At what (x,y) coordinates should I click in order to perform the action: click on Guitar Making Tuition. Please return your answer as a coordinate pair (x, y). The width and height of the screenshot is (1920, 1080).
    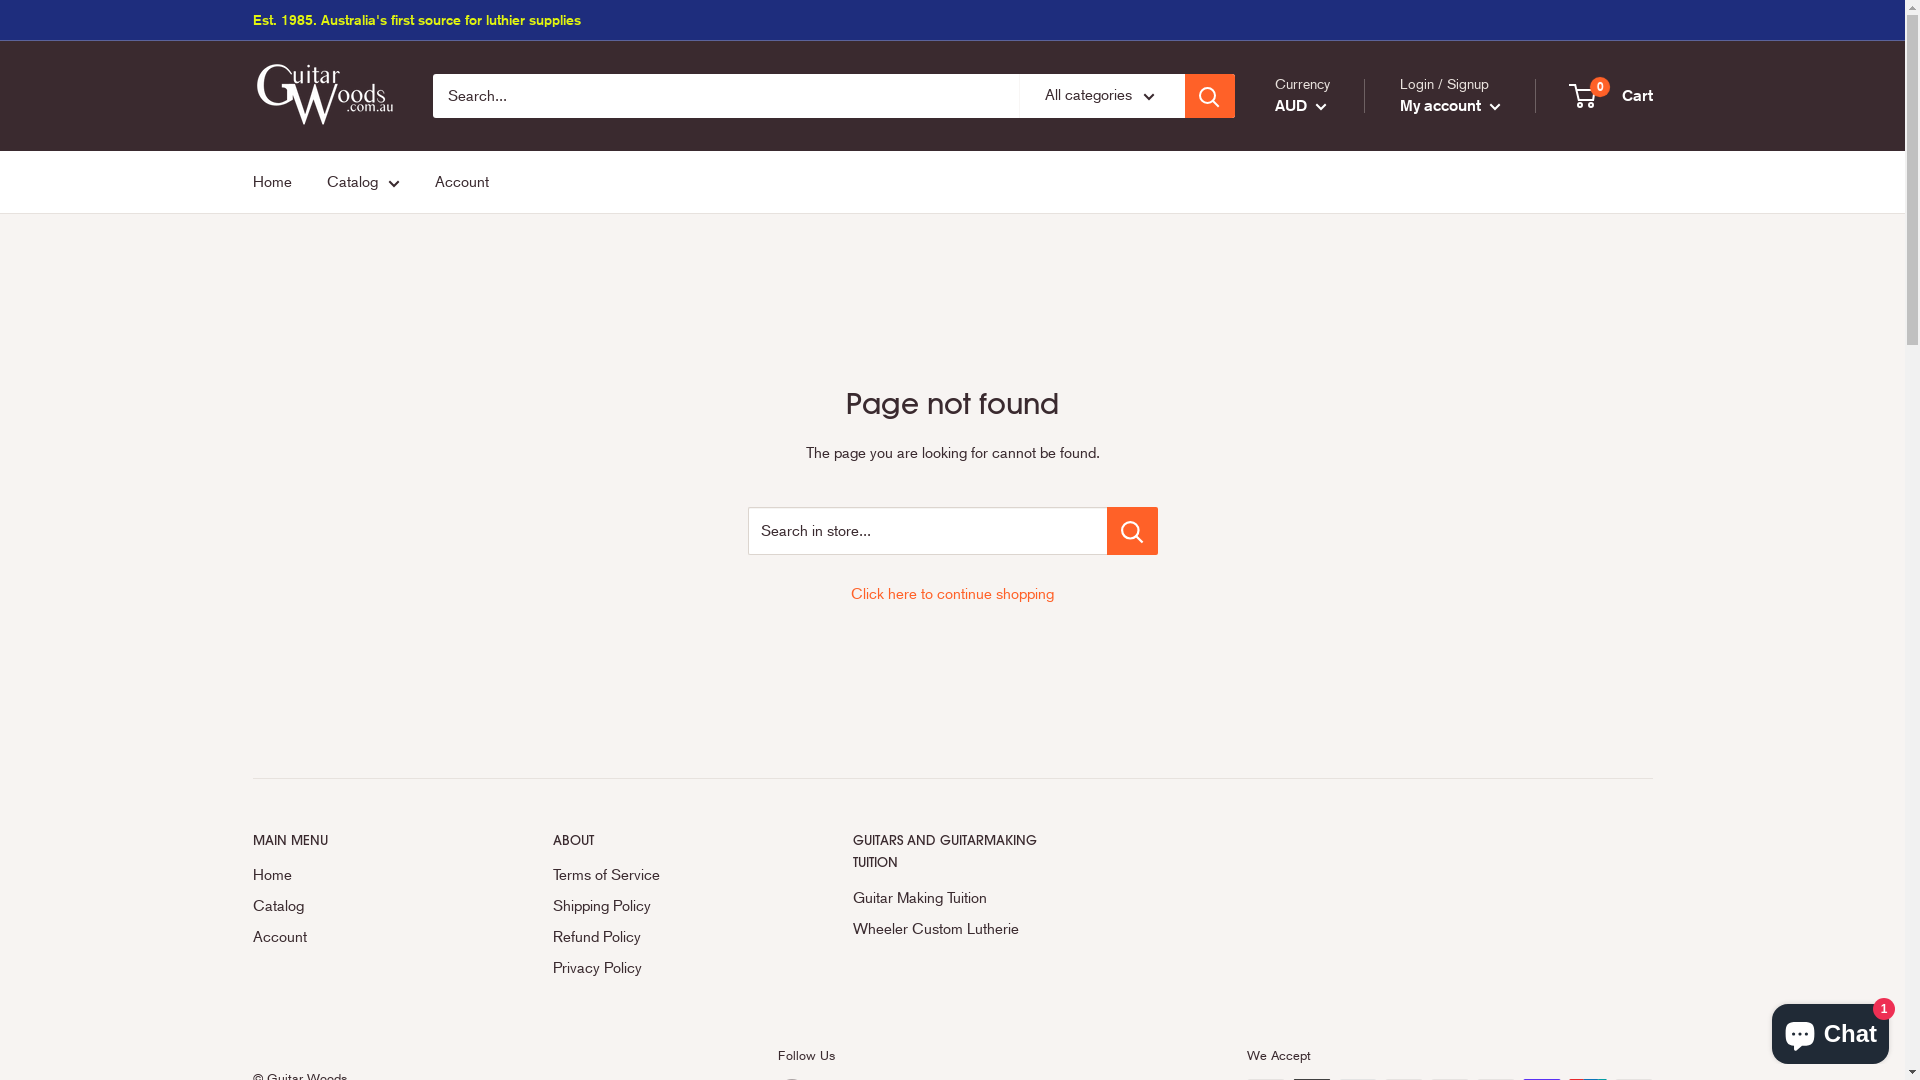
    Looking at the image, I should click on (967, 898).